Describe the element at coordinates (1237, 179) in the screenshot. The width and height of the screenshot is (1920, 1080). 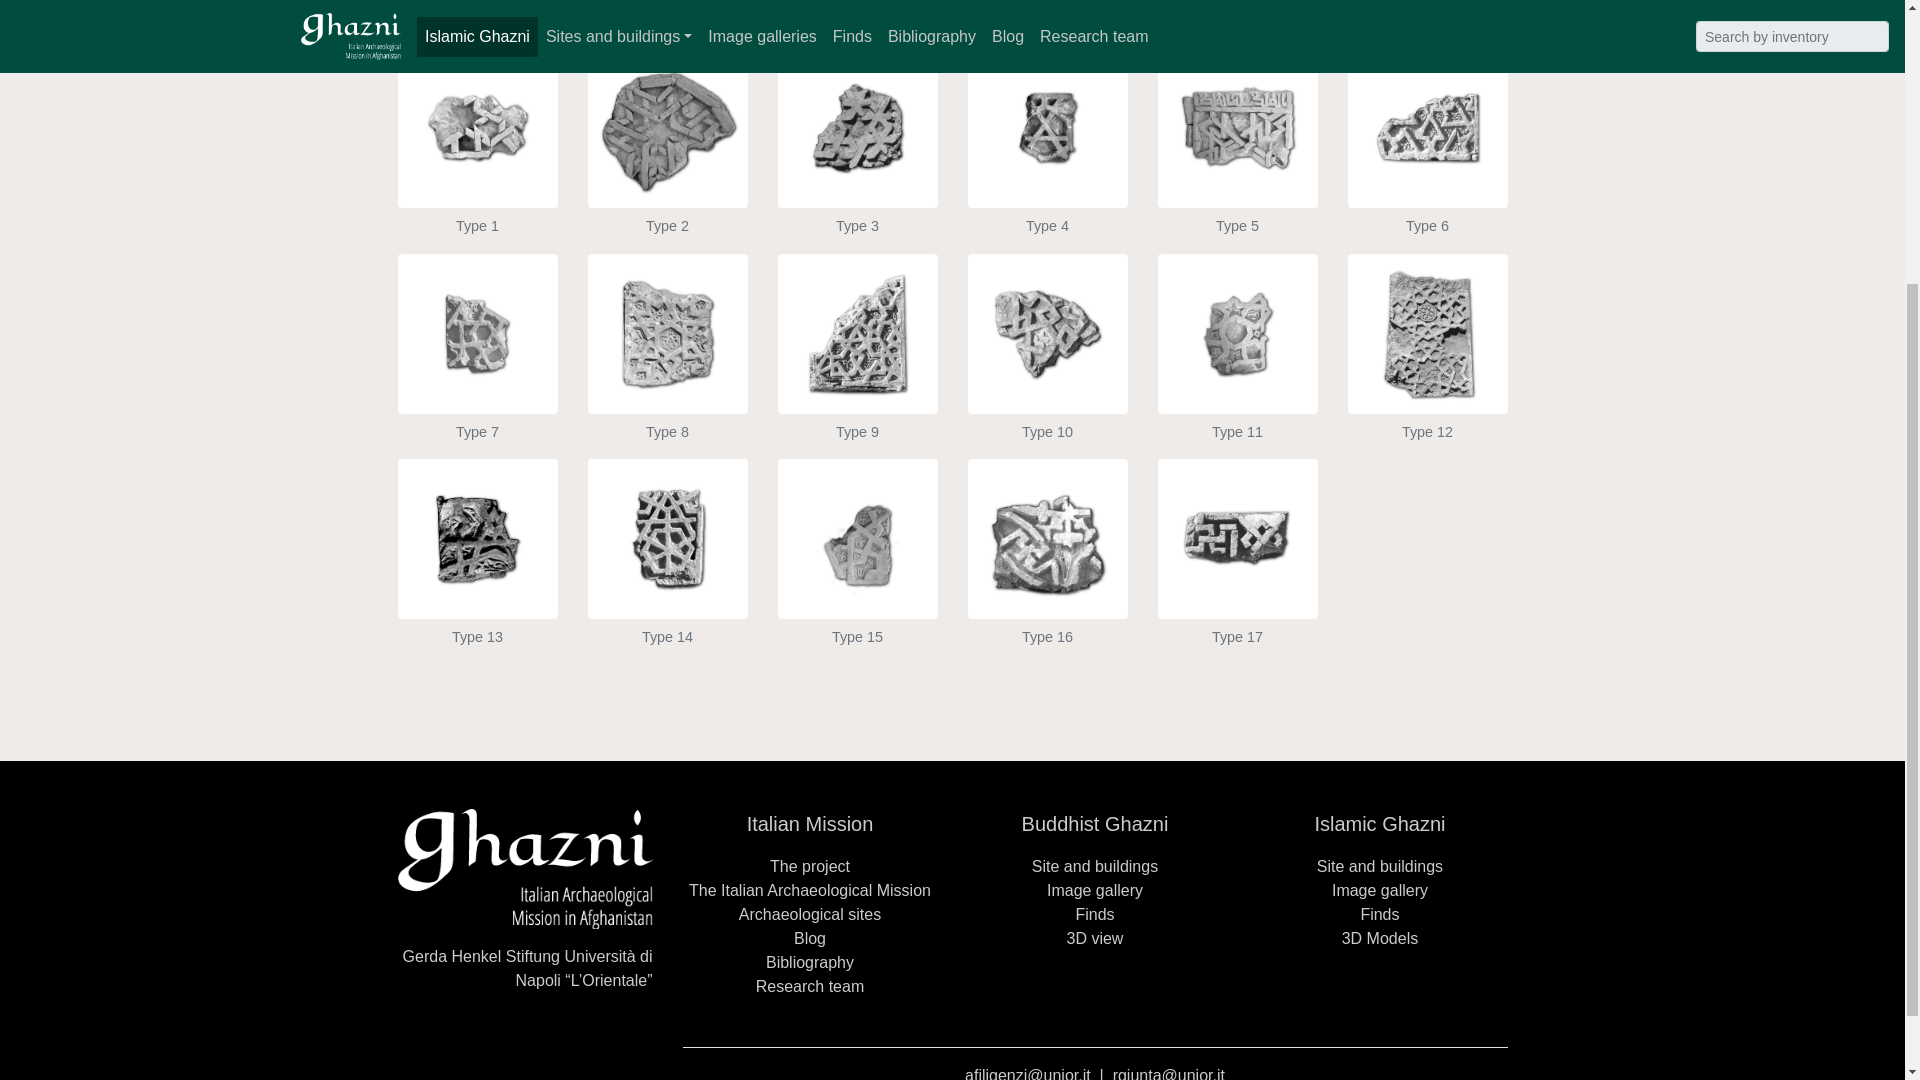
I see `Type 5` at that location.